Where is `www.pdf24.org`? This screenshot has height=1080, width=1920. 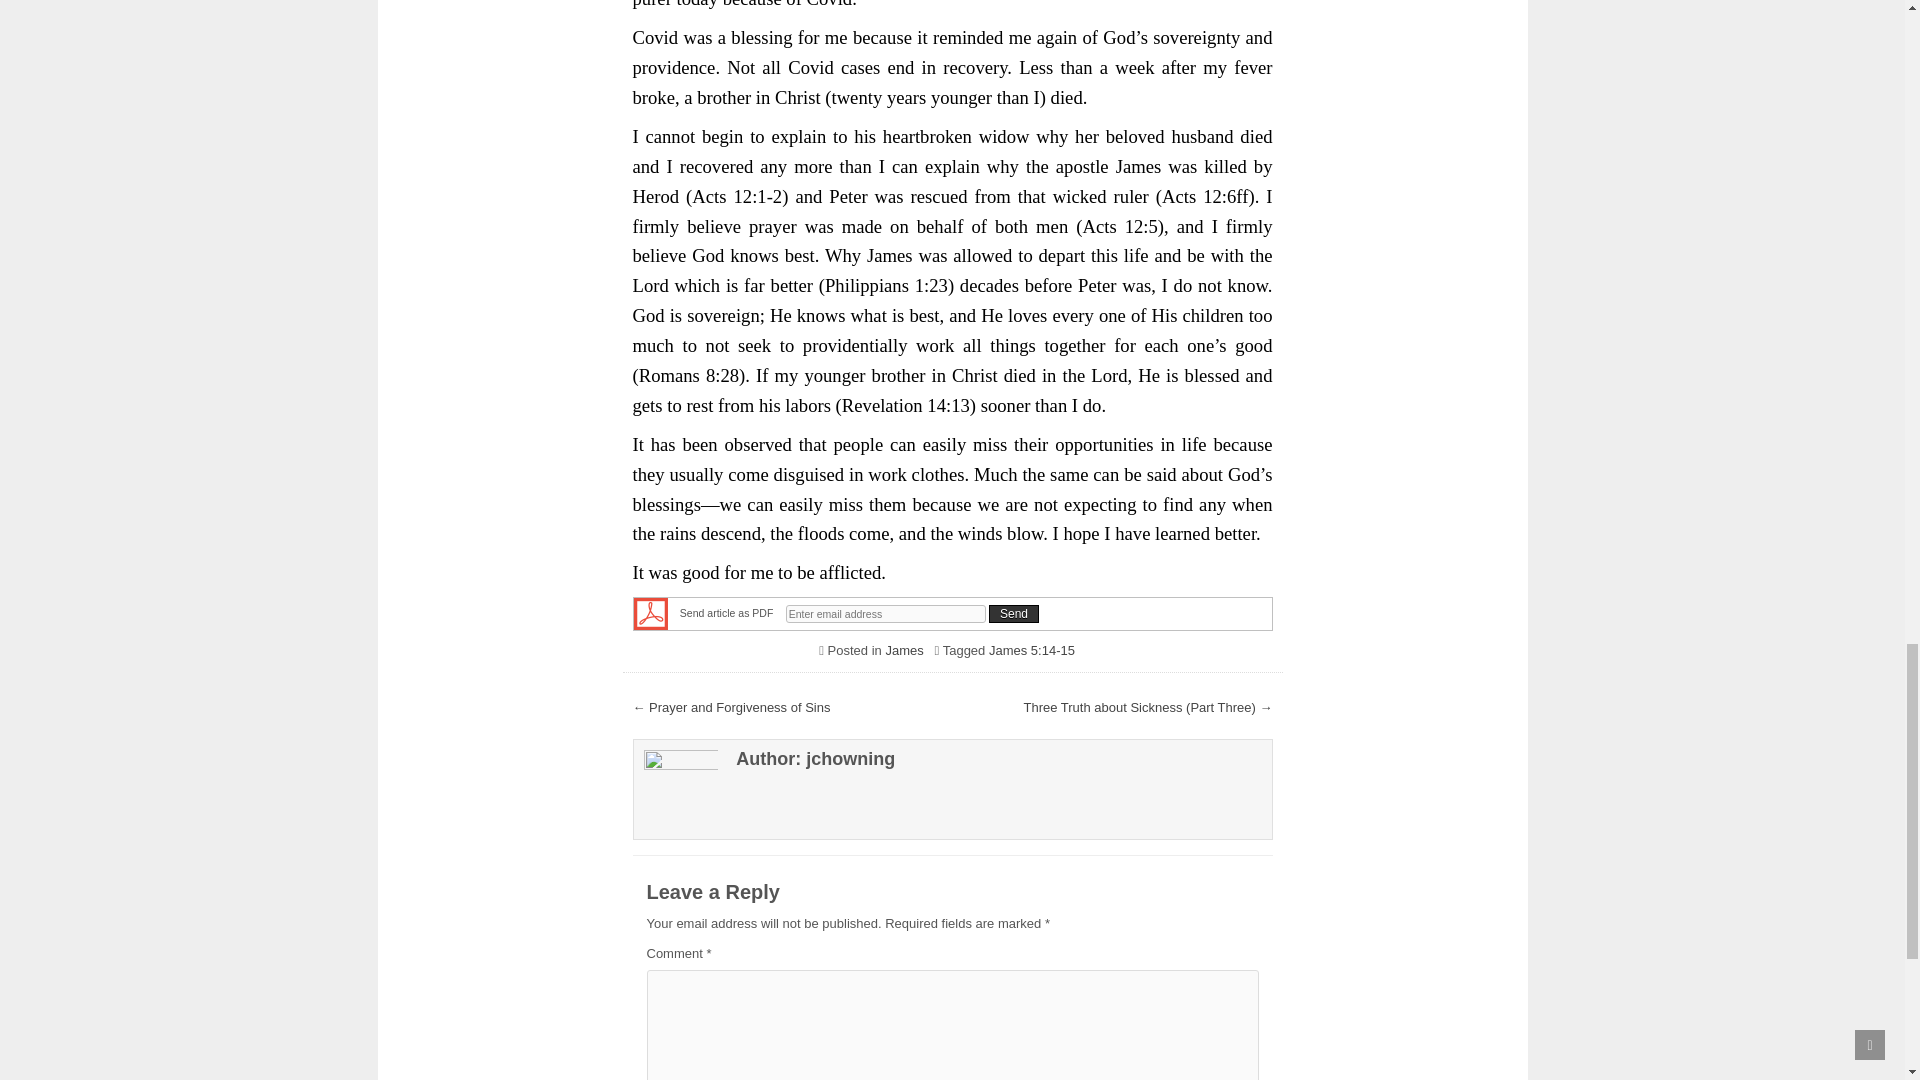
www.pdf24.org is located at coordinates (650, 612).